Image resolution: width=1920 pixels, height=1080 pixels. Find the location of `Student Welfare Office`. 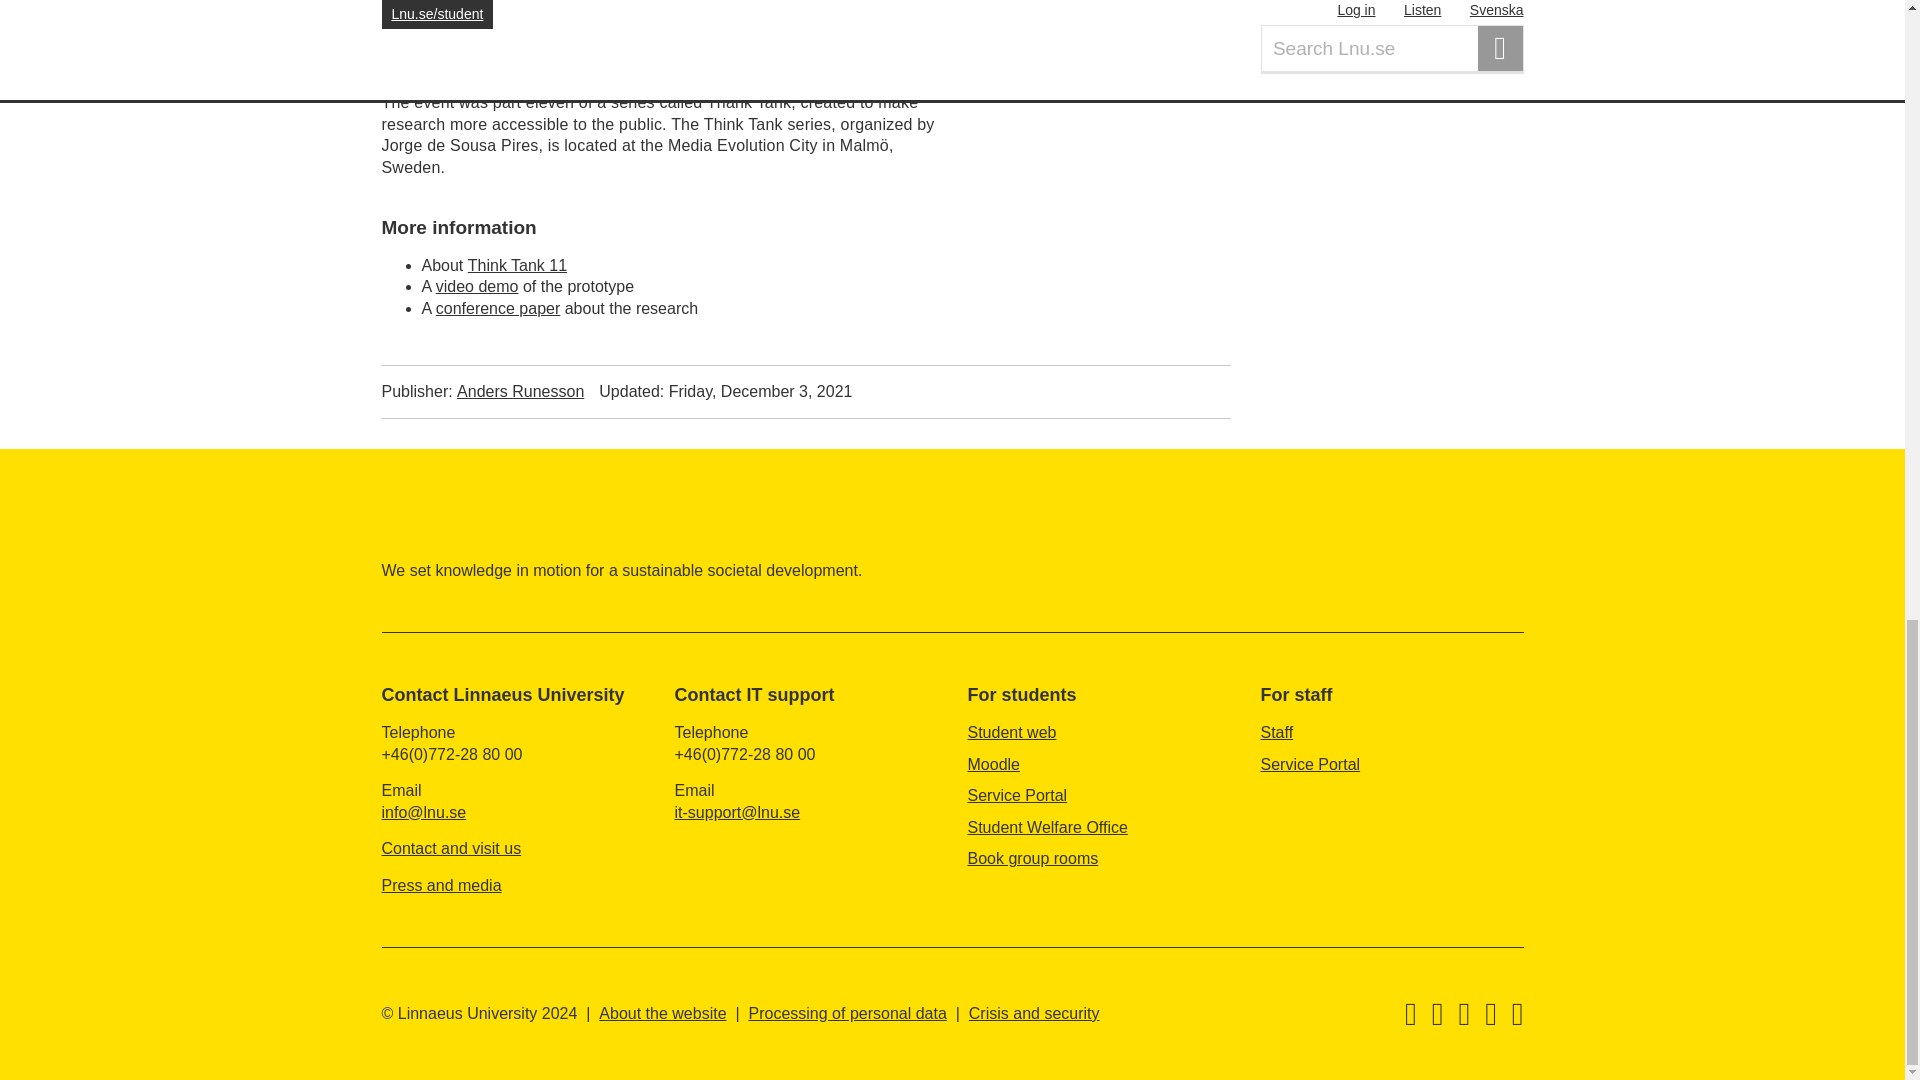

Student Welfare Office is located at coordinates (1048, 826).